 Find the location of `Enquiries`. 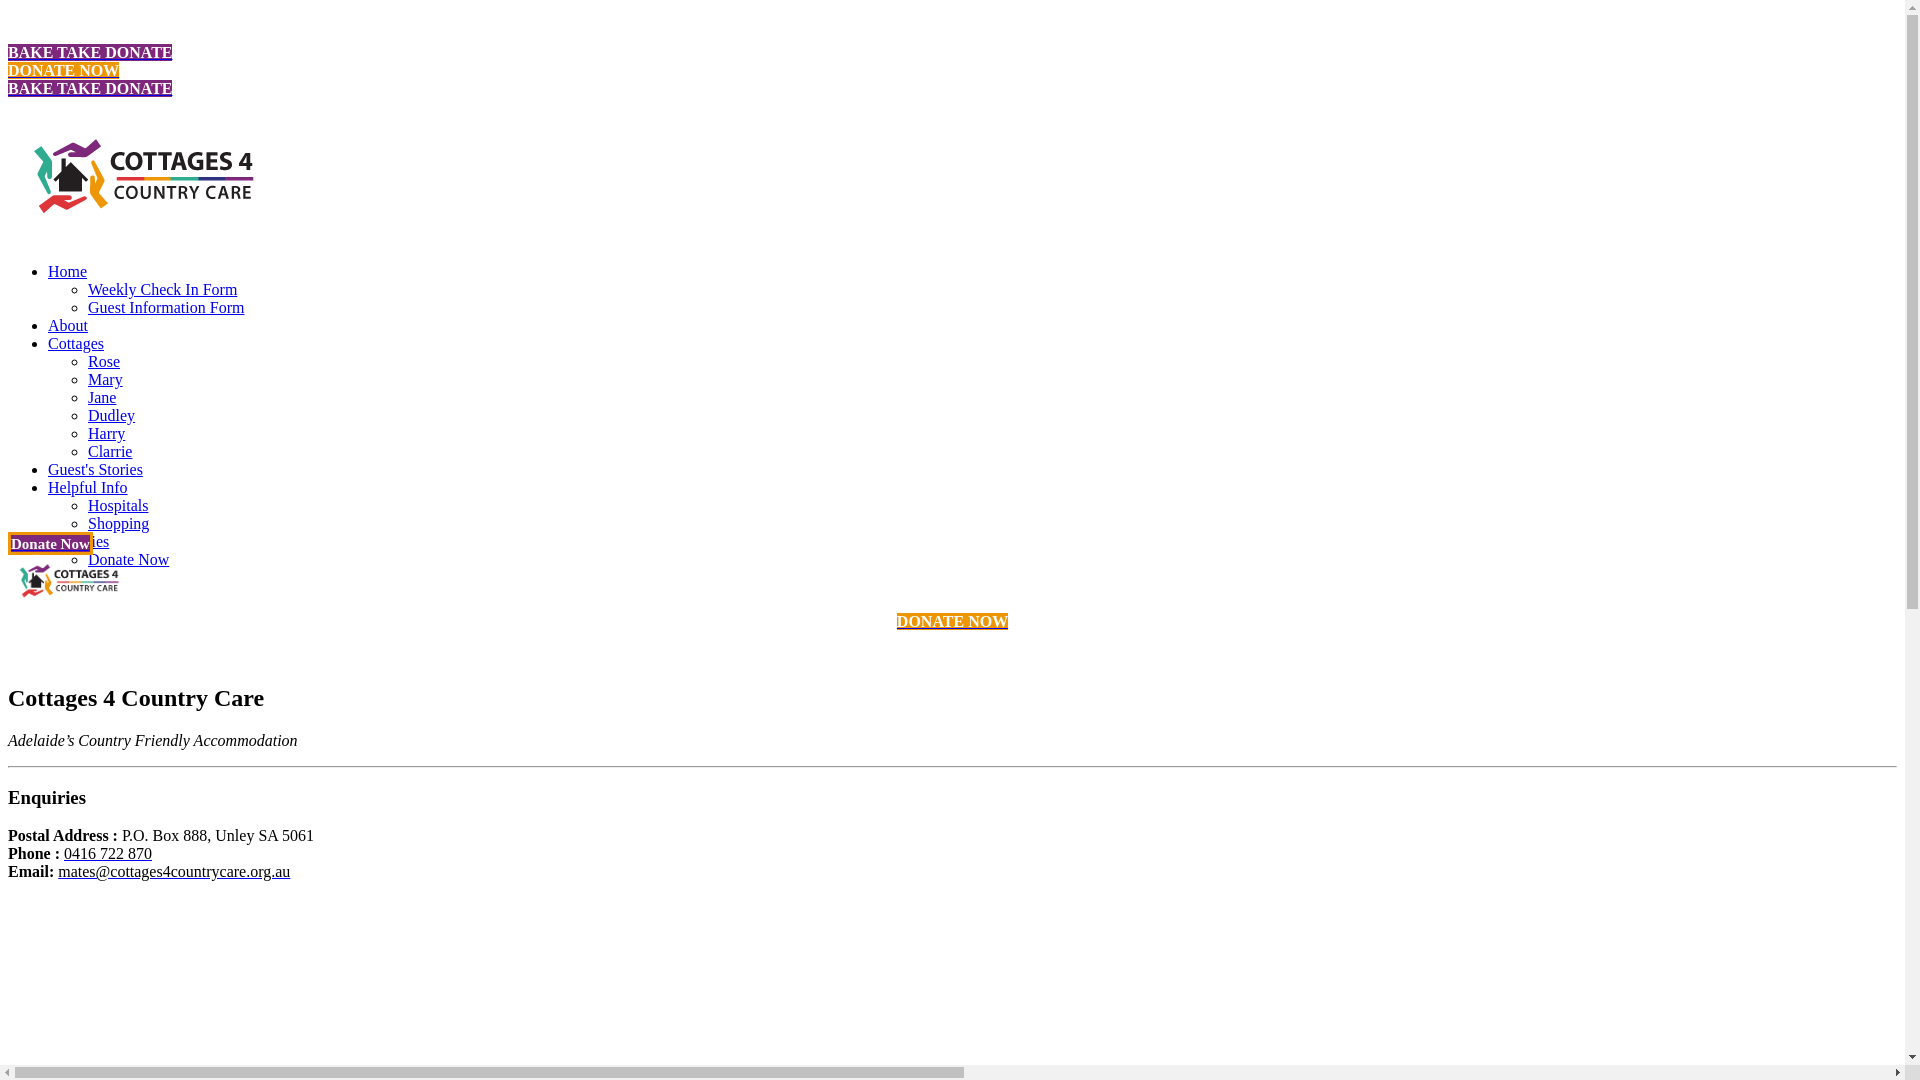

Enquiries is located at coordinates (78, 542).